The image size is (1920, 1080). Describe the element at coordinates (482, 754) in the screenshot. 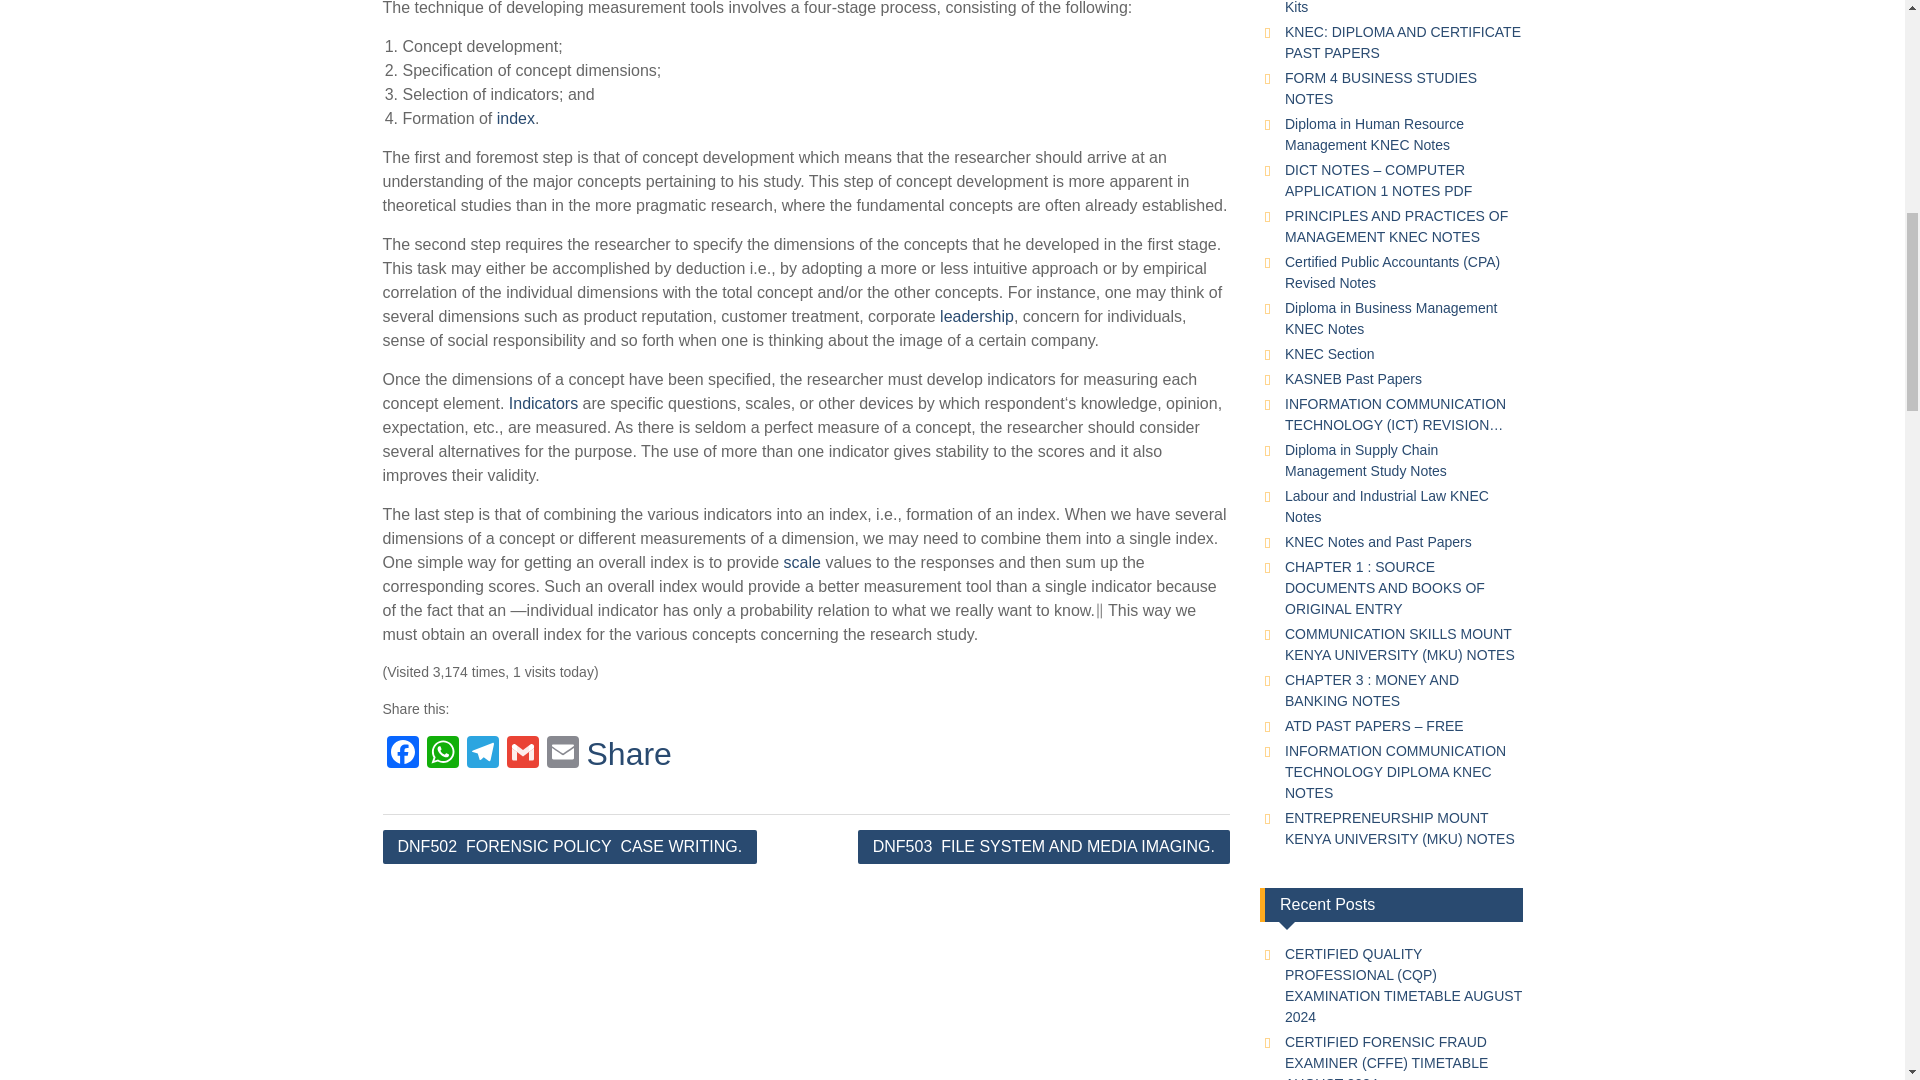

I see `Telegram` at that location.